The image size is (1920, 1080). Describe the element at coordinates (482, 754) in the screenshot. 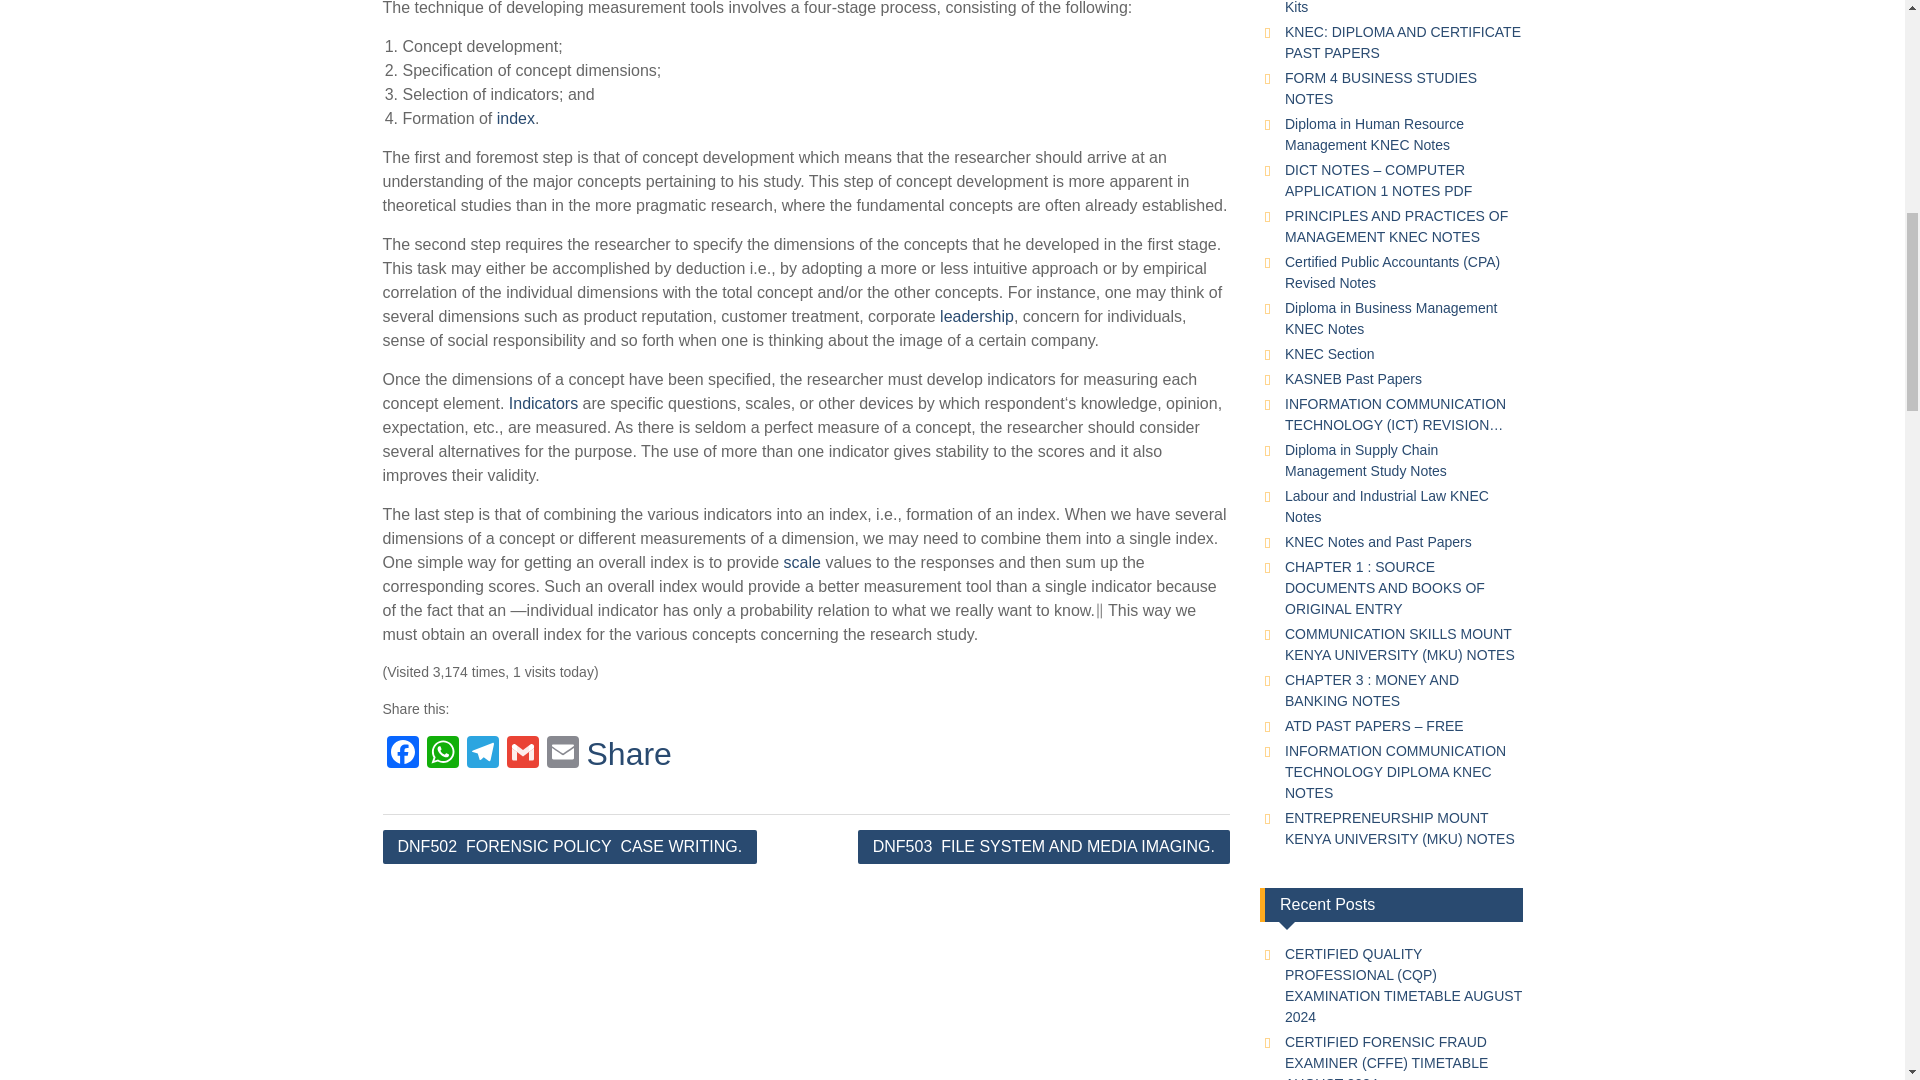

I see `Telegram` at that location.